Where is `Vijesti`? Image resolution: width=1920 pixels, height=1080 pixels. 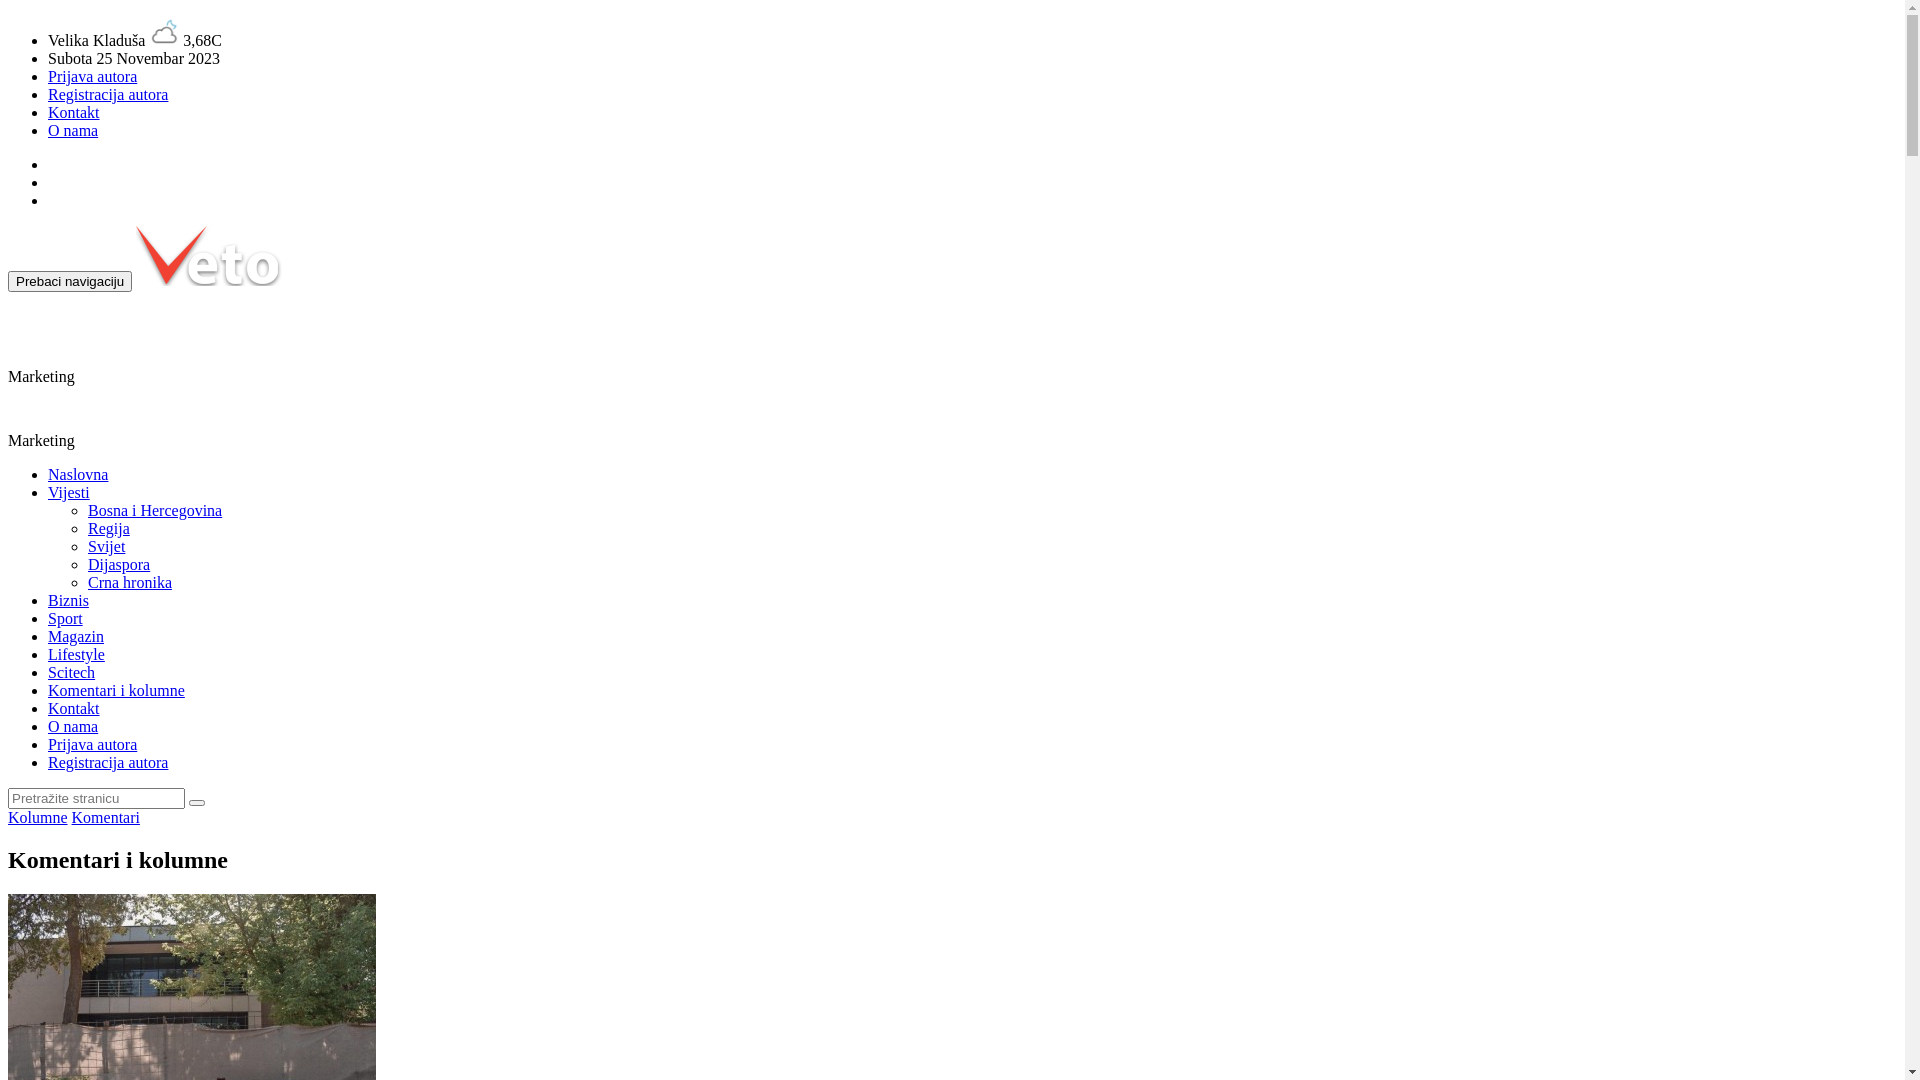
Vijesti is located at coordinates (69, 492).